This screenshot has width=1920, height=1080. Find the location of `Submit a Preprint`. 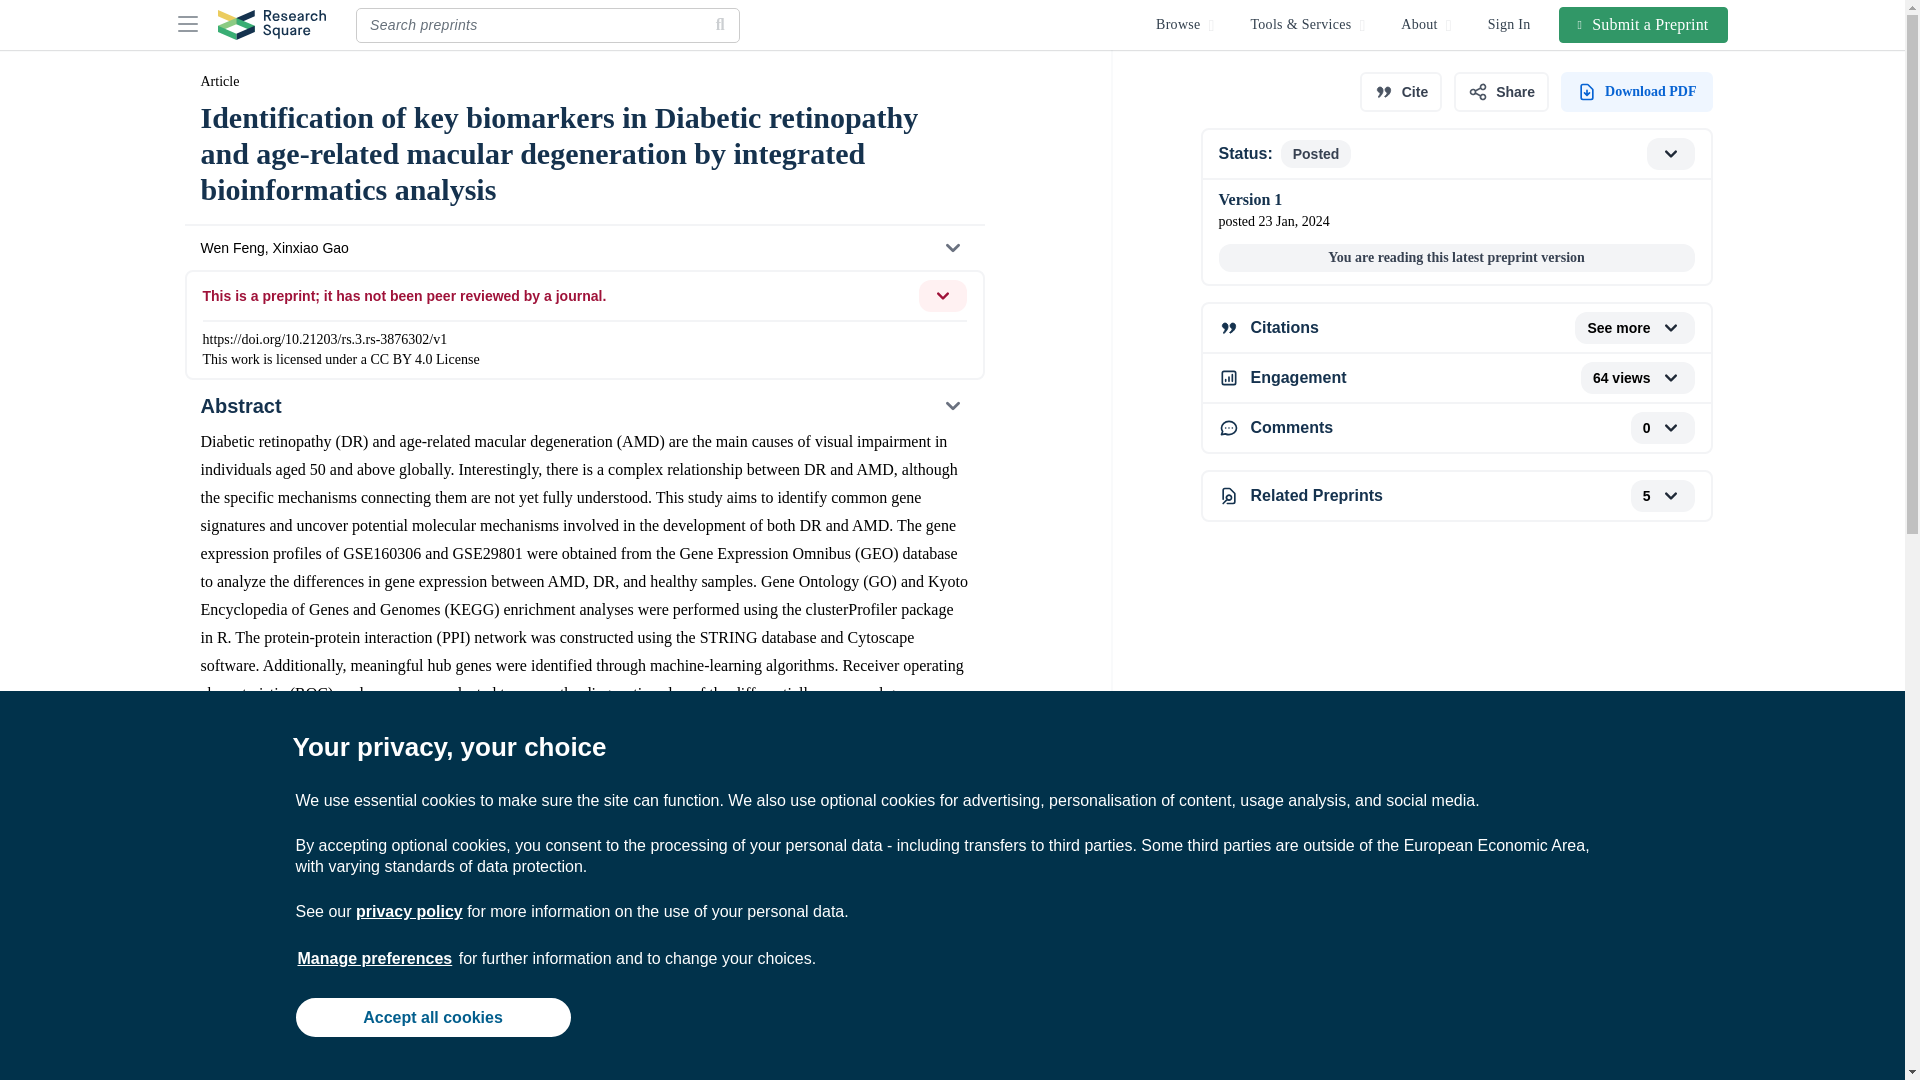

Submit a Preprint is located at coordinates (1644, 24).